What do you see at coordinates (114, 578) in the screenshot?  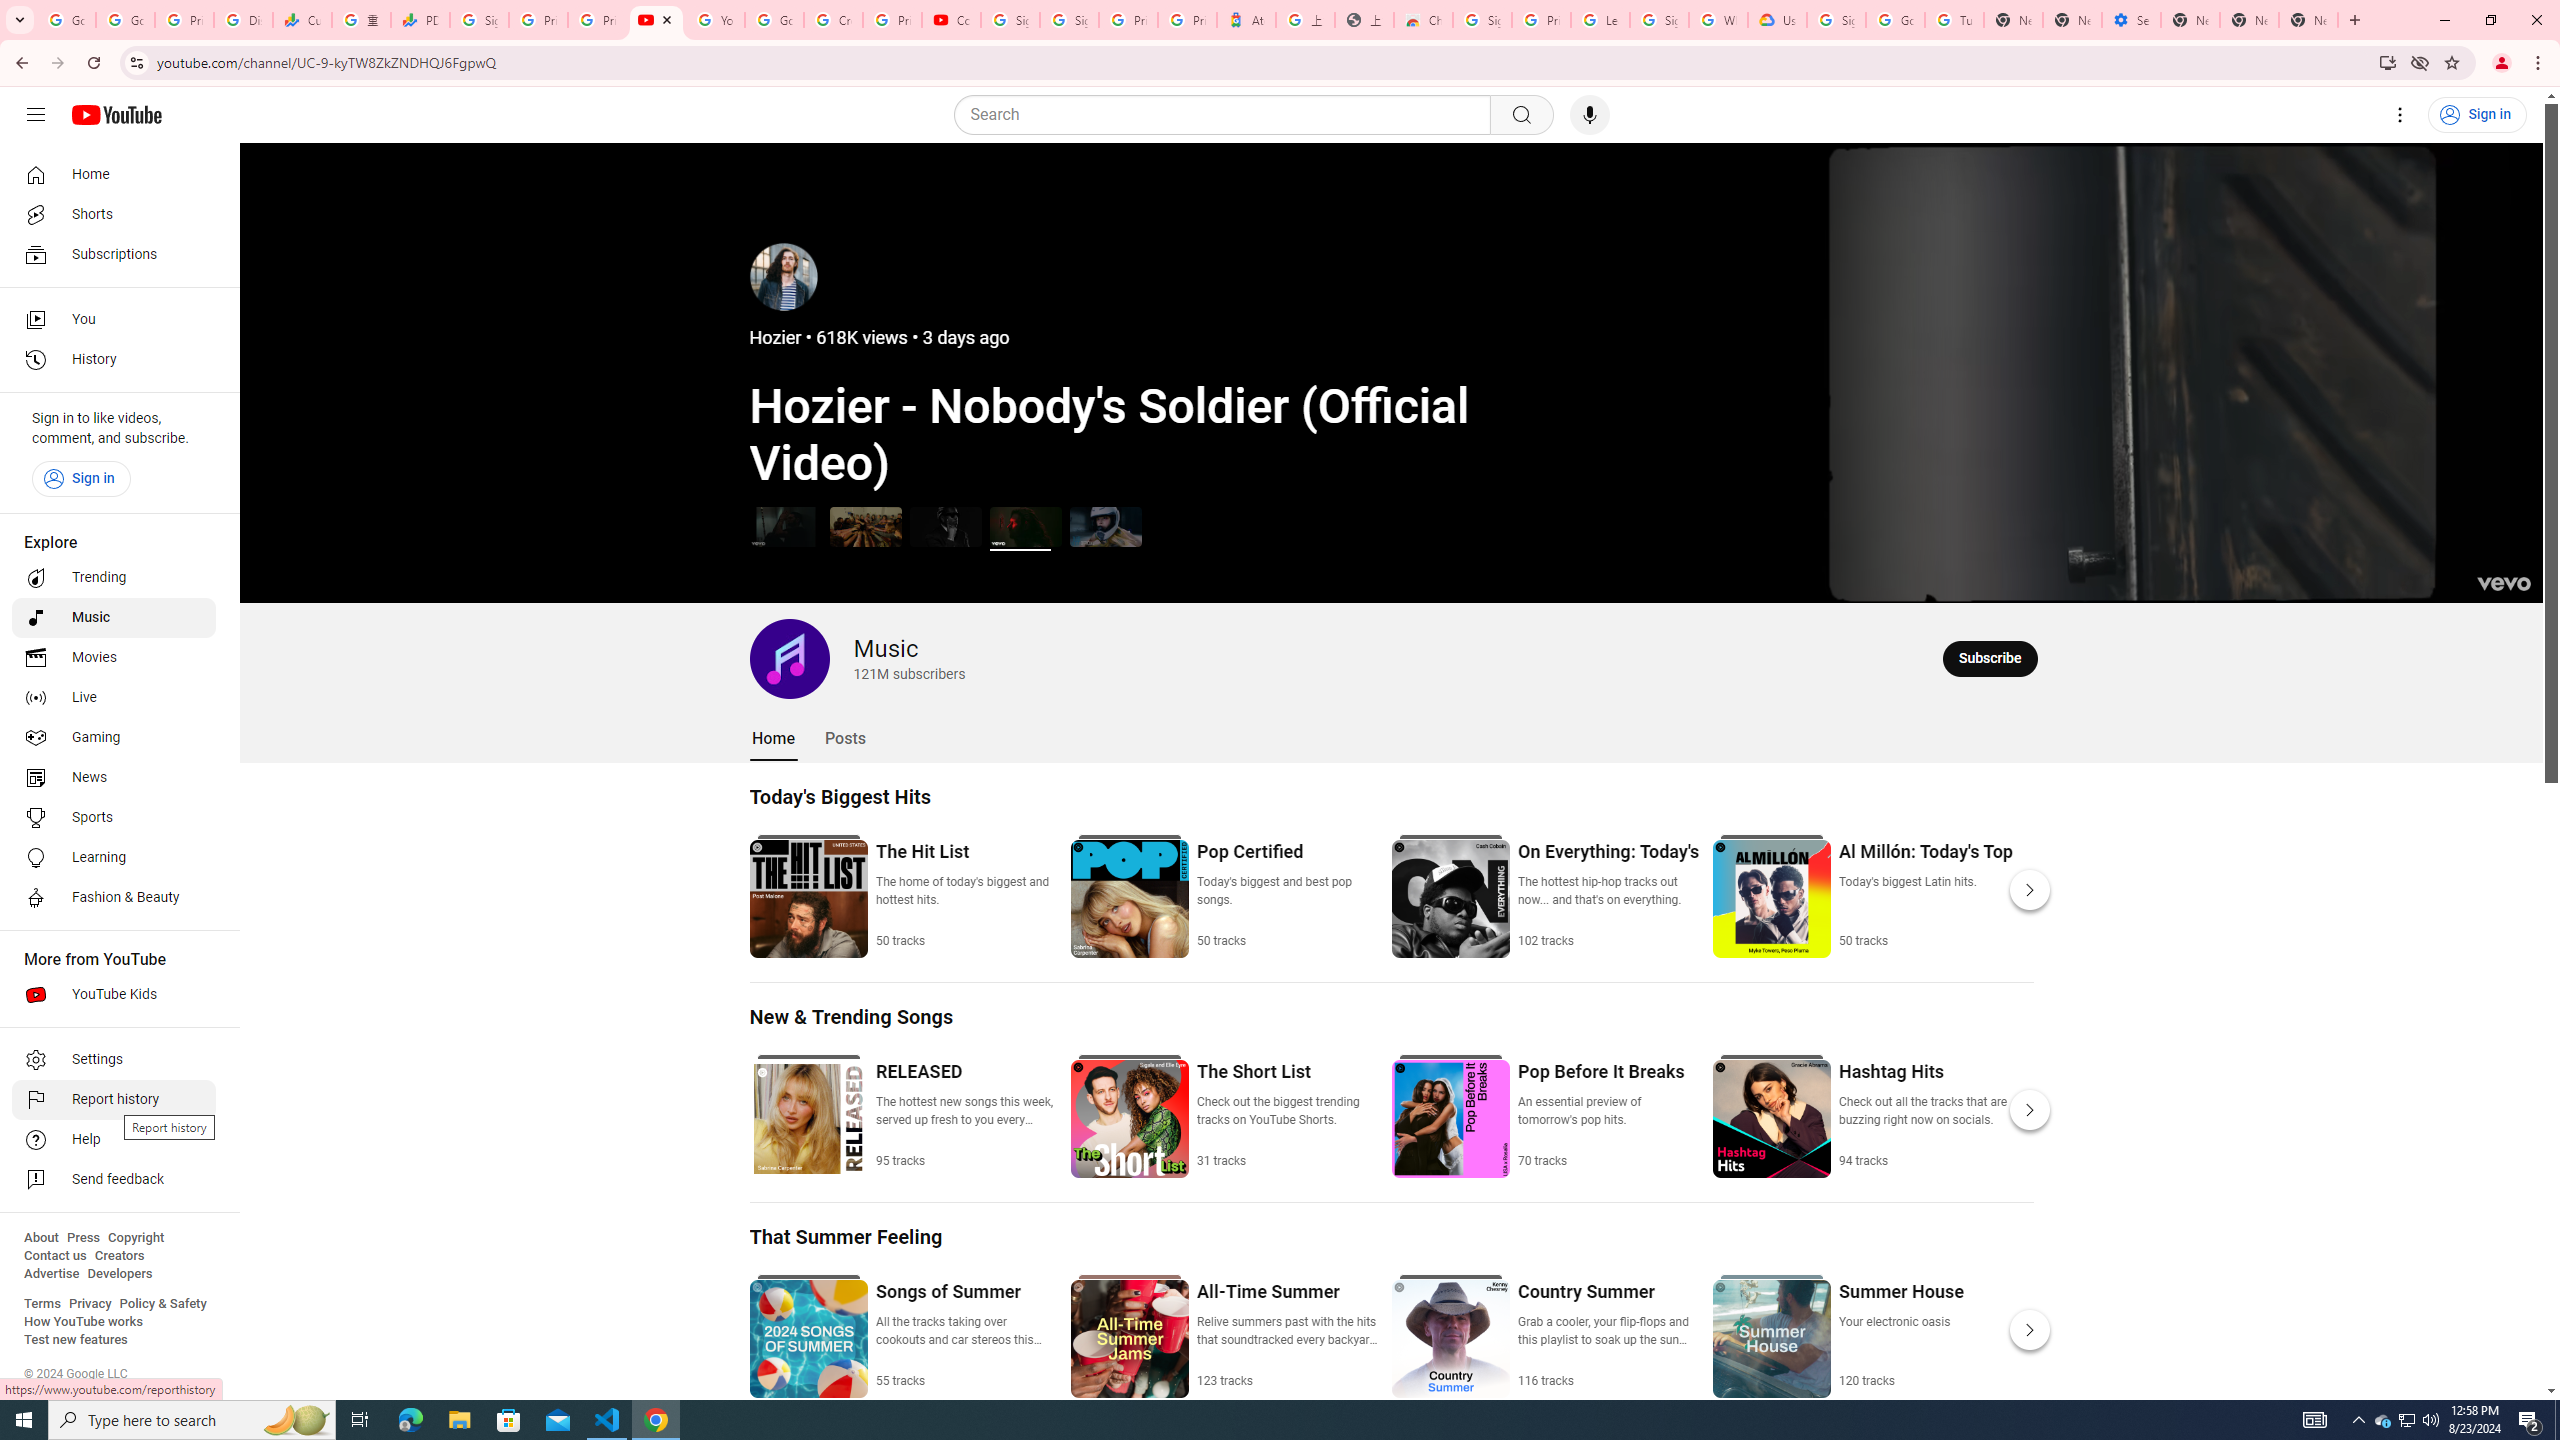 I see `Trending` at bounding box center [114, 578].